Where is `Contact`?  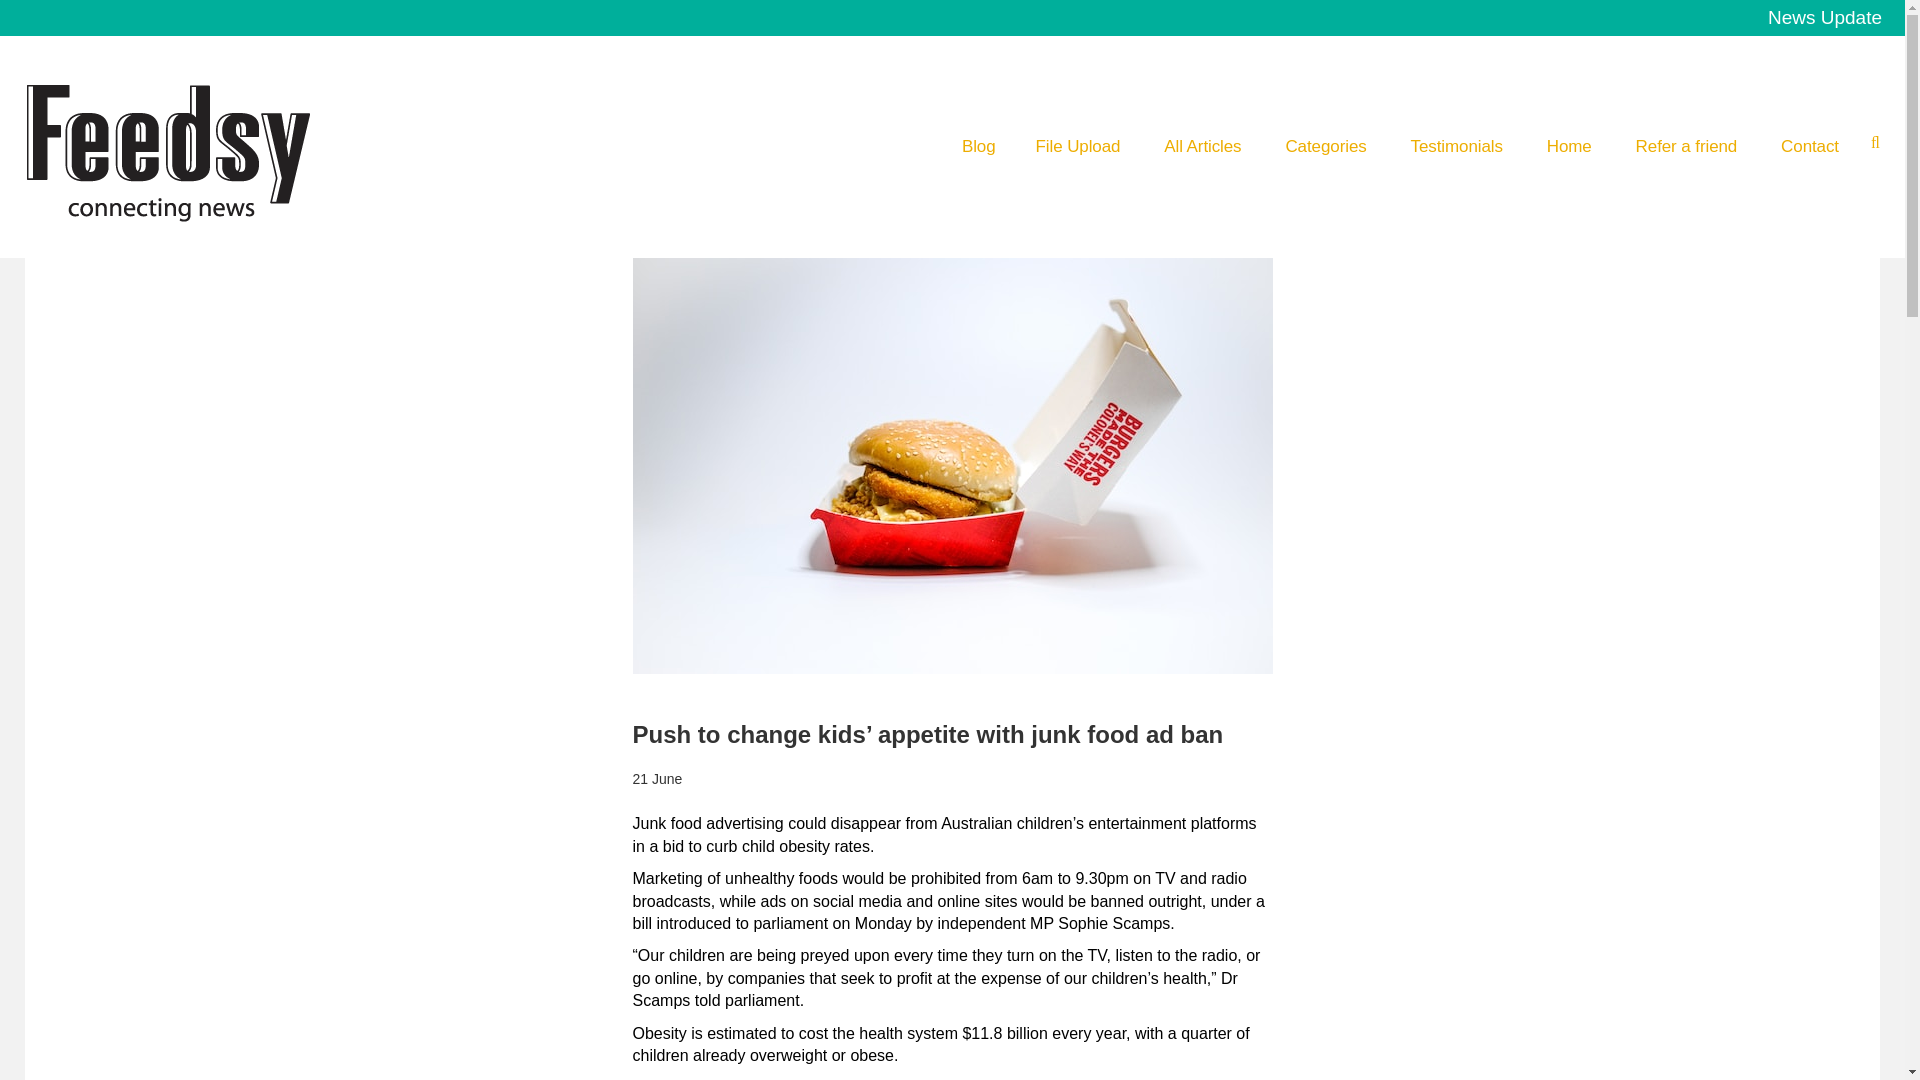
Contact is located at coordinates (1810, 146).